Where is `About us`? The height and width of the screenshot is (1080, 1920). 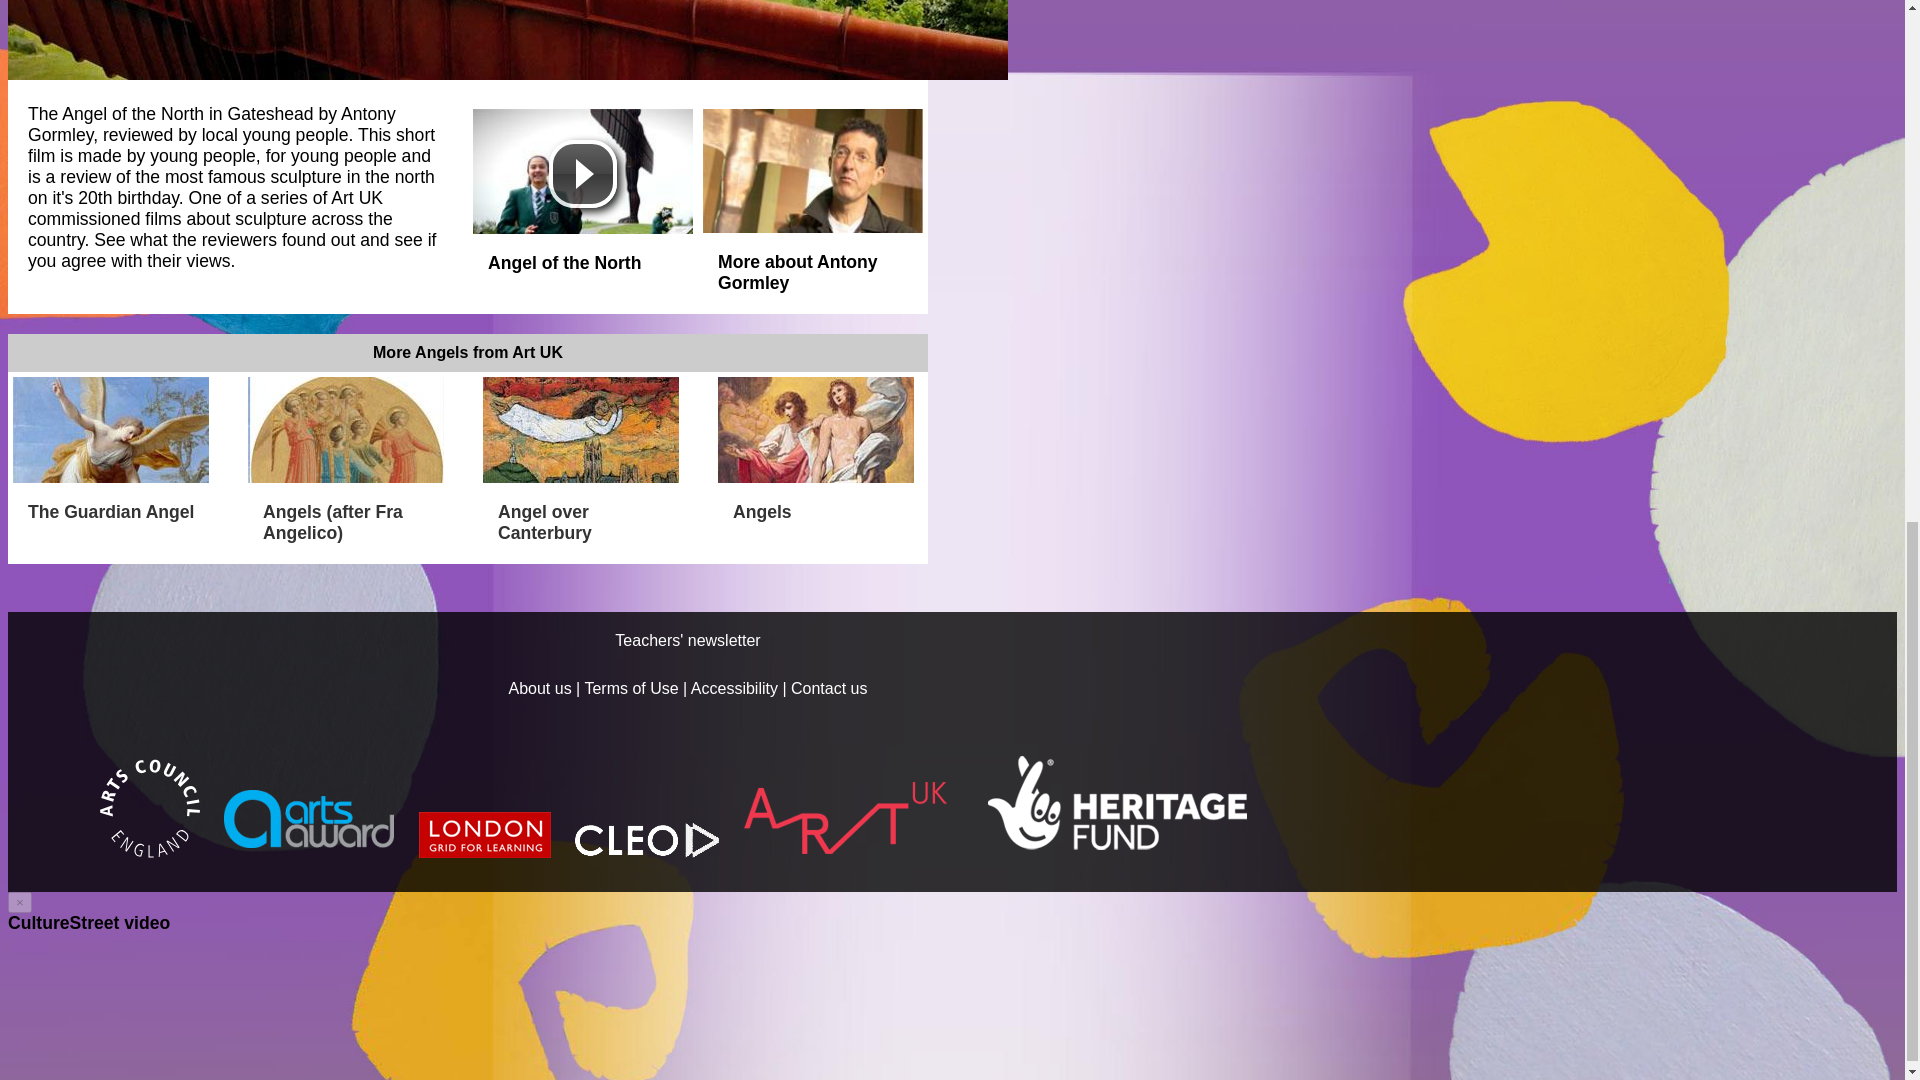
About us is located at coordinates (539, 688).